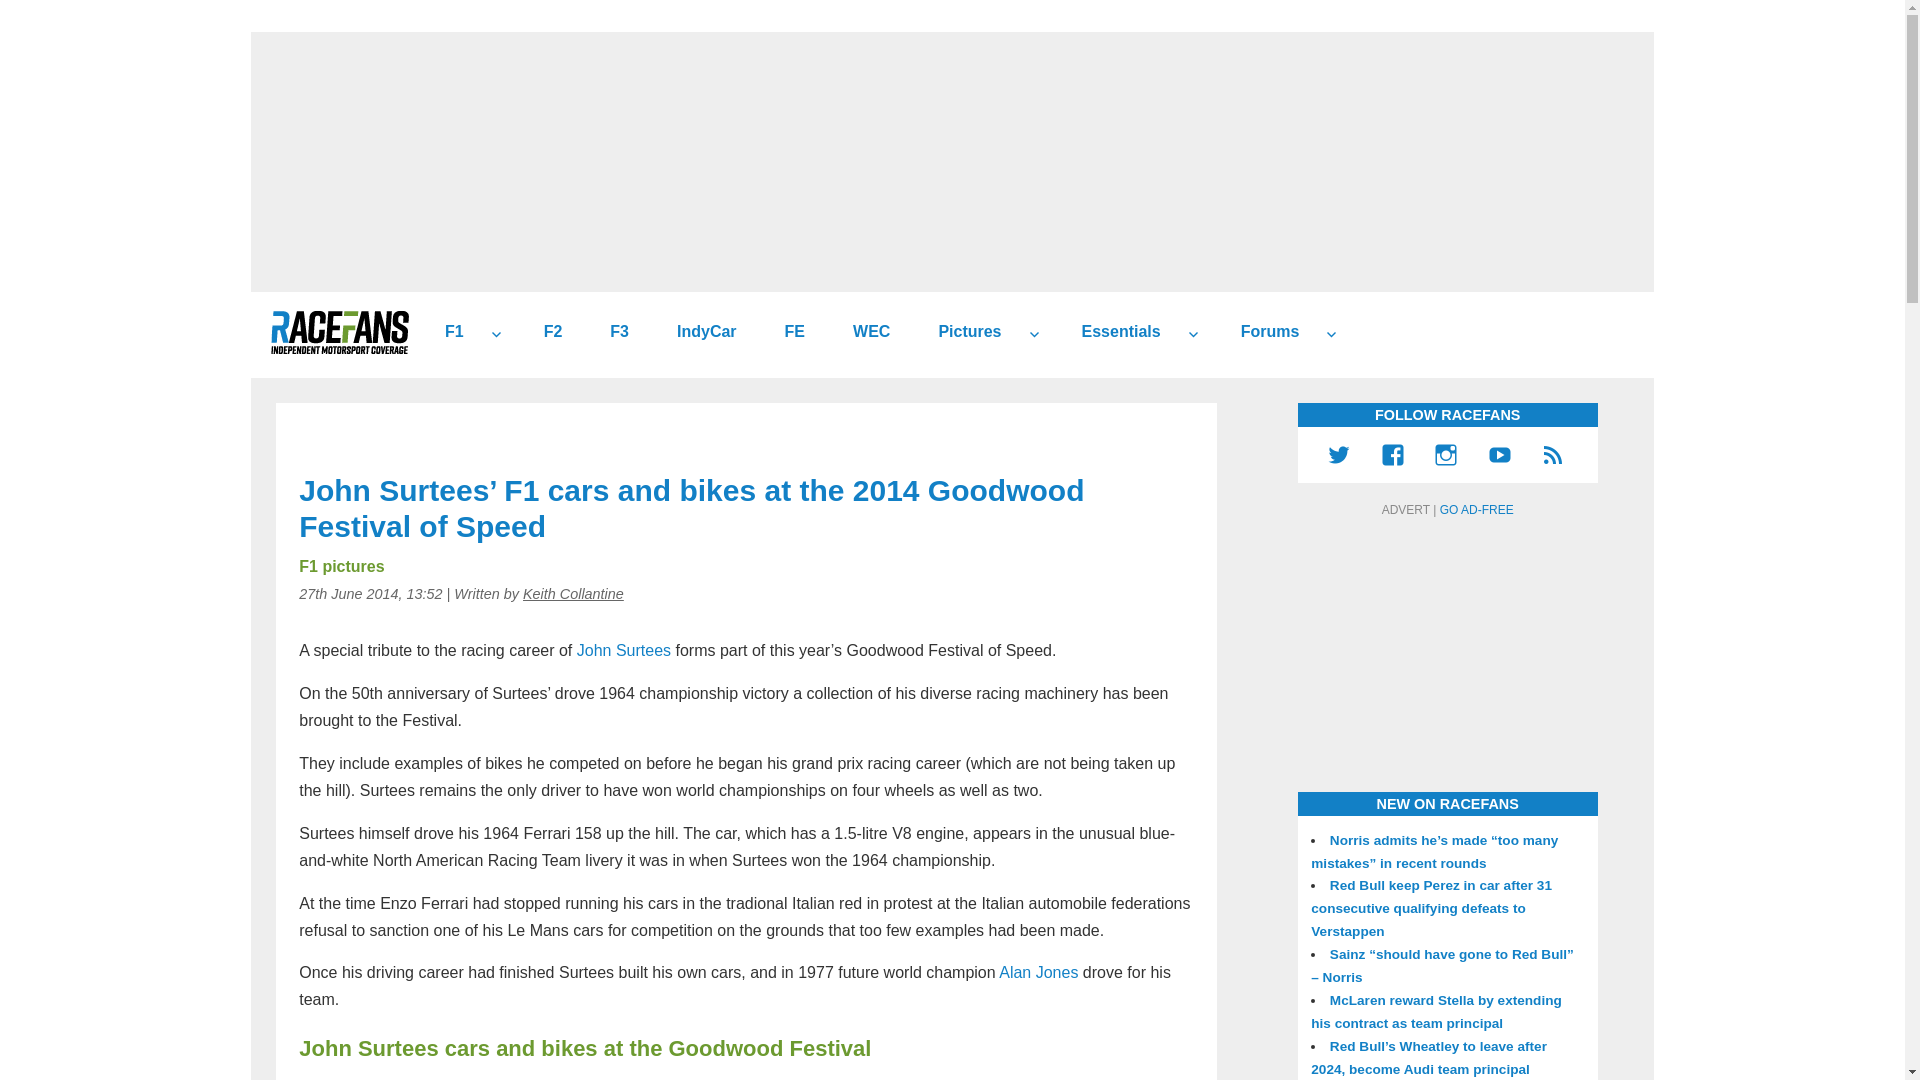 The image size is (1920, 1080). What do you see at coordinates (546, 332) in the screenshot?
I see `F2` at bounding box center [546, 332].